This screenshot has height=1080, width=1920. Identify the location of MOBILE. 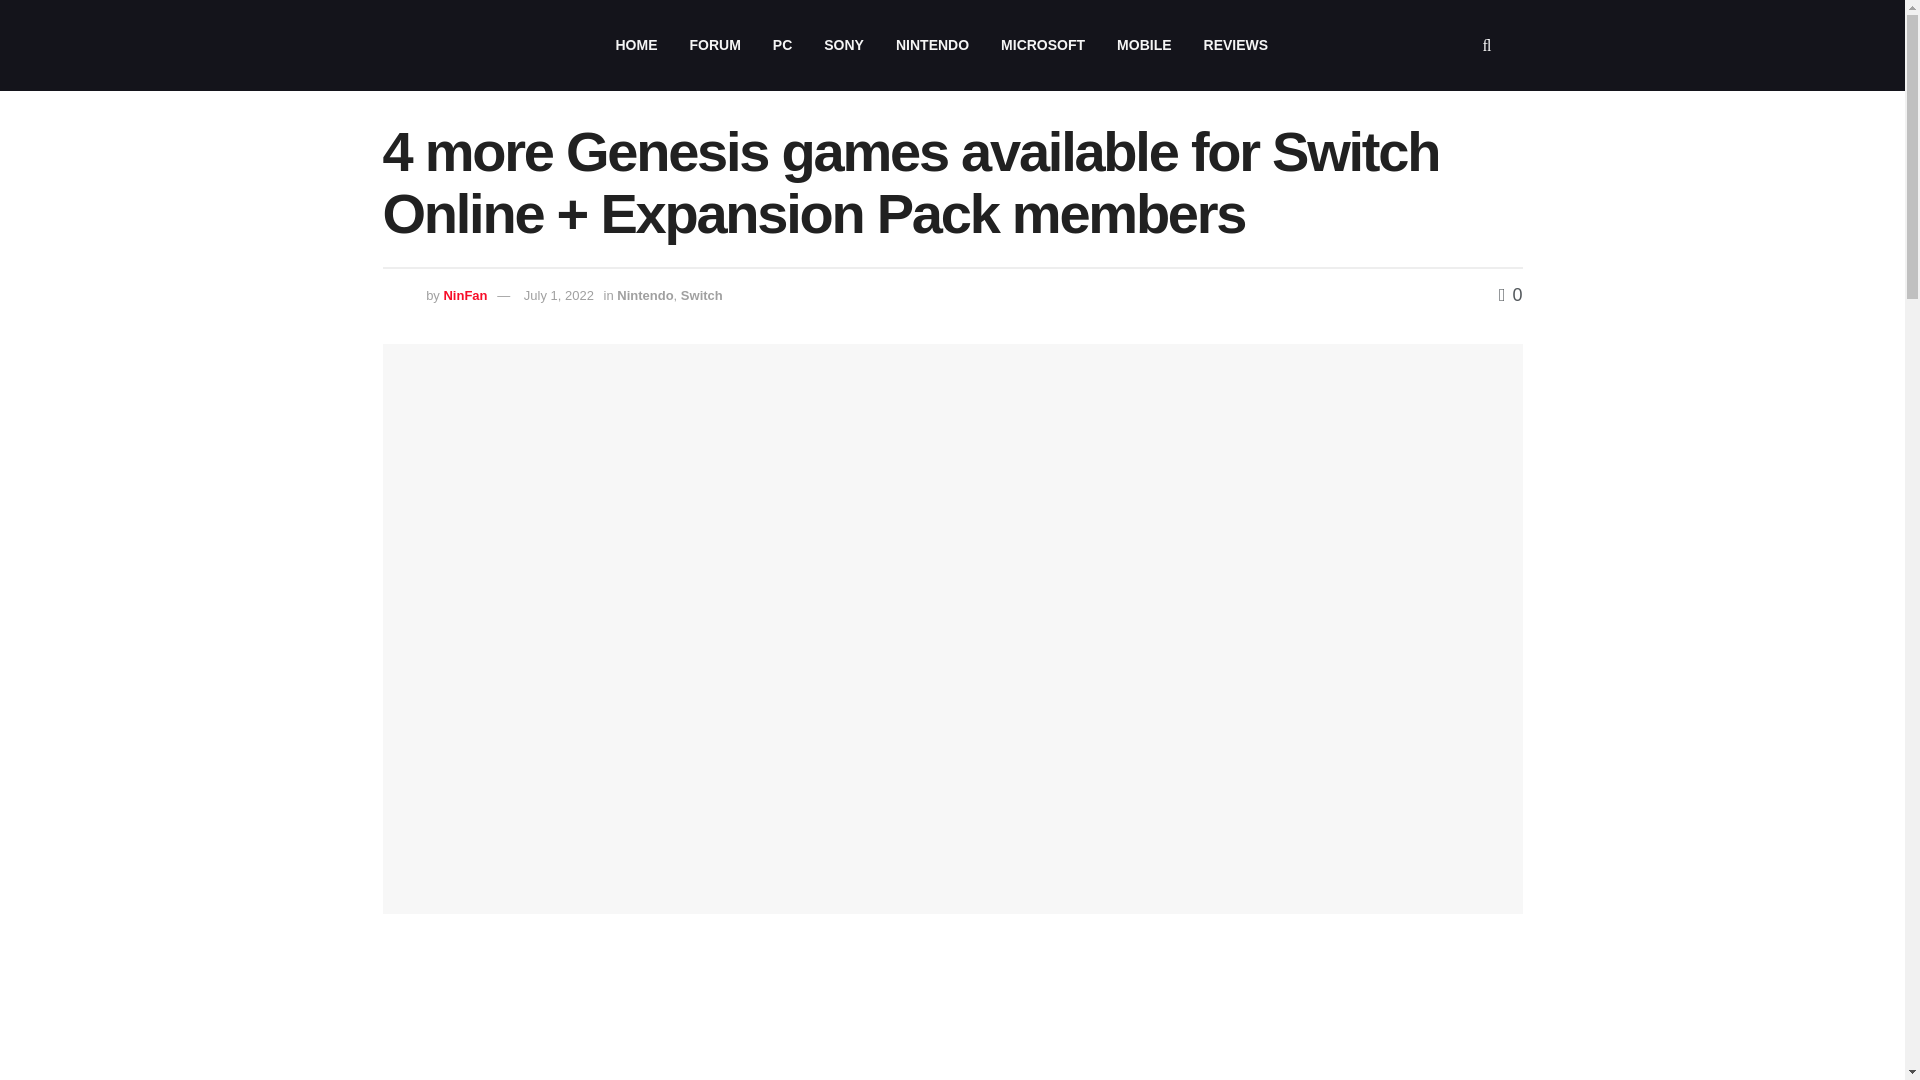
(1143, 45).